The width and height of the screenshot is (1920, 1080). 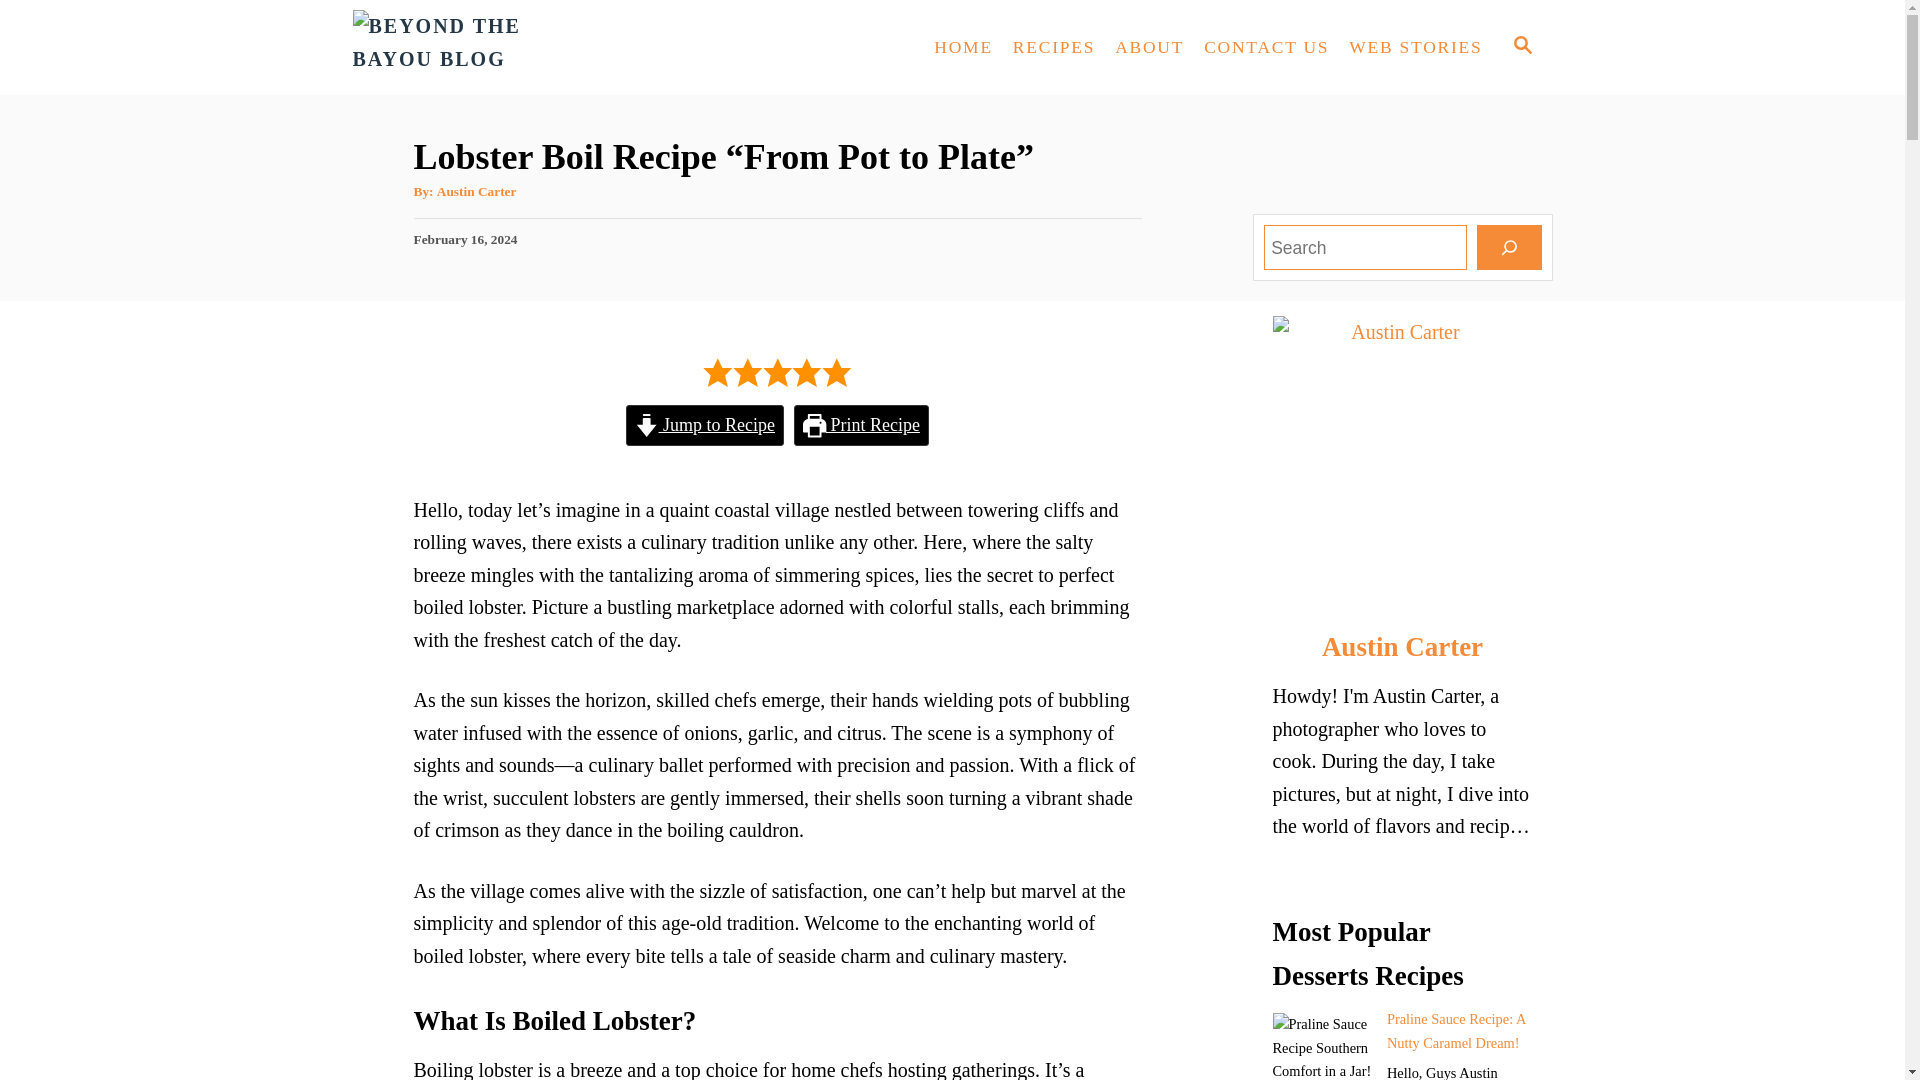 What do you see at coordinates (1150, 48) in the screenshot?
I see `ABOUT` at bounding box center [1150, 48].